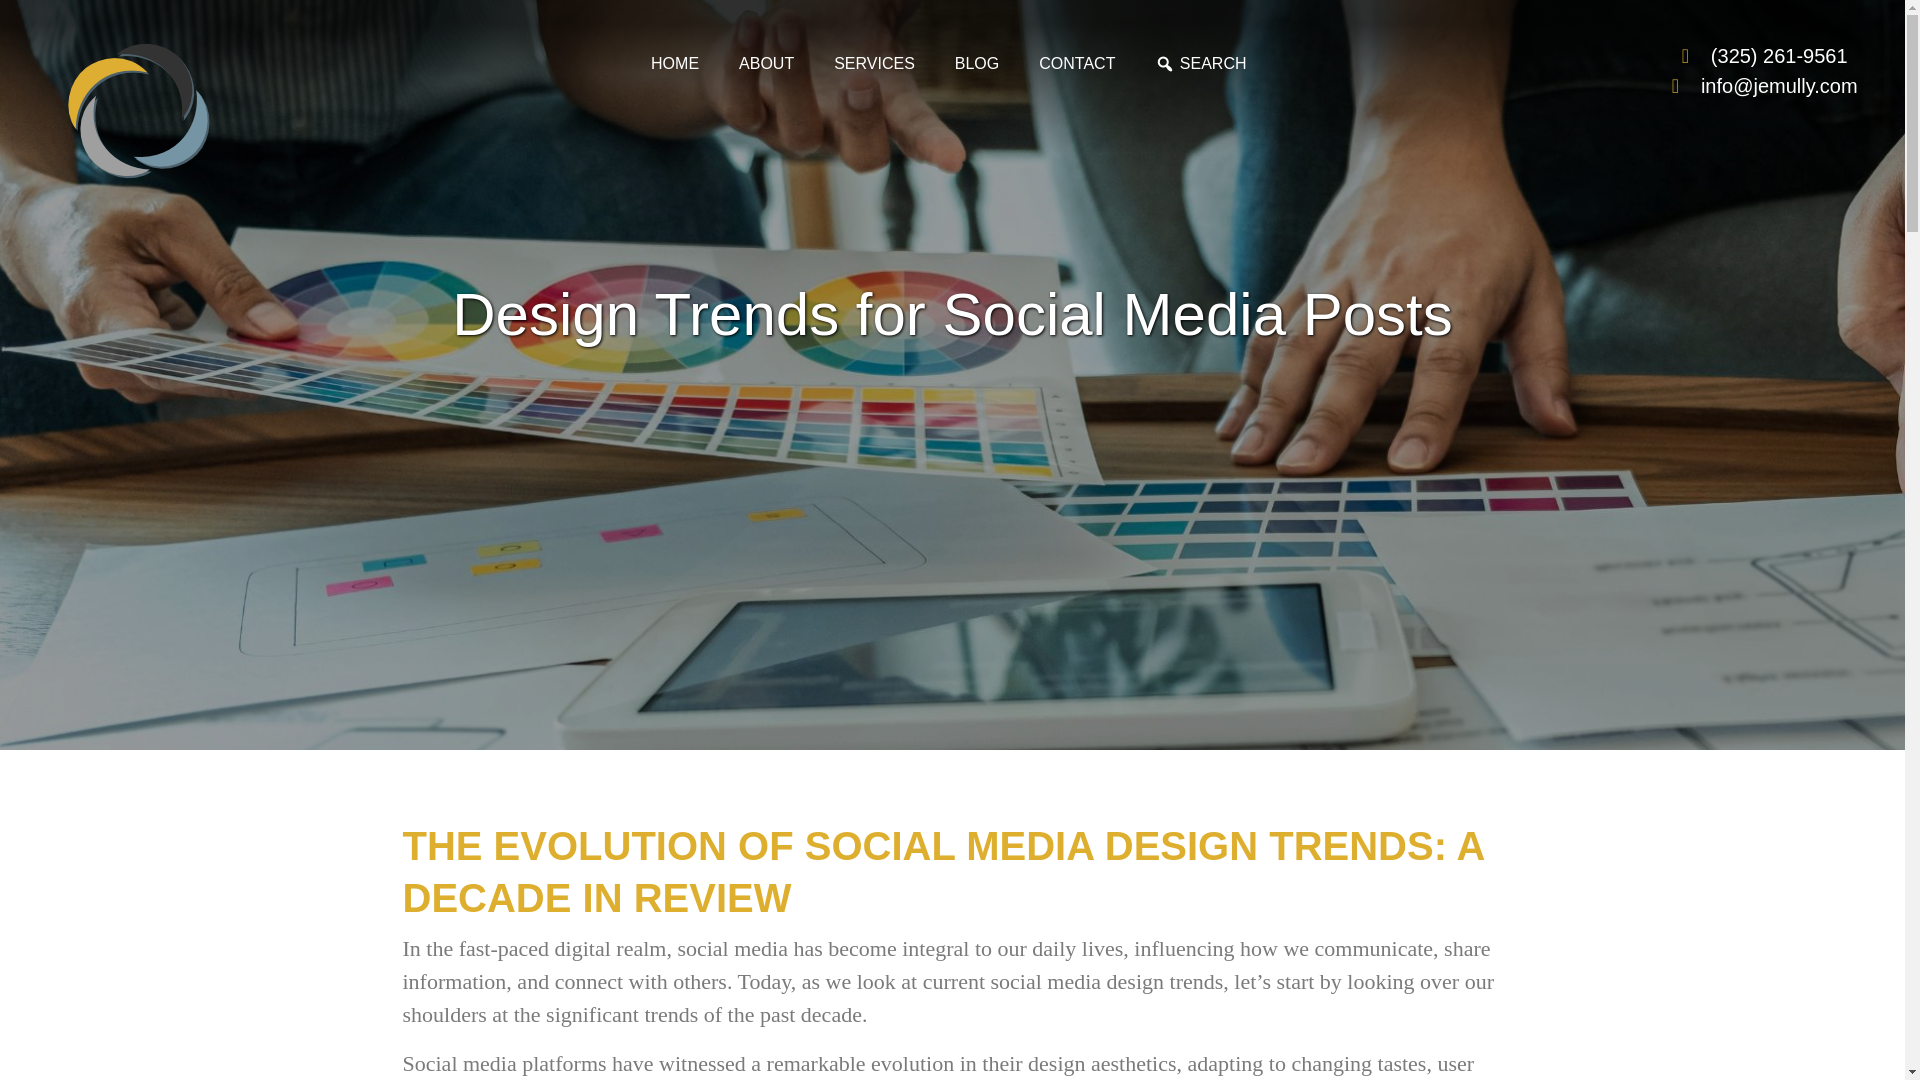 Image resolution: width=1920 pixels, height=1080 pixels. Describe the element at coordinates (674, 64) in the screenshot. I see `HOME` at that location.